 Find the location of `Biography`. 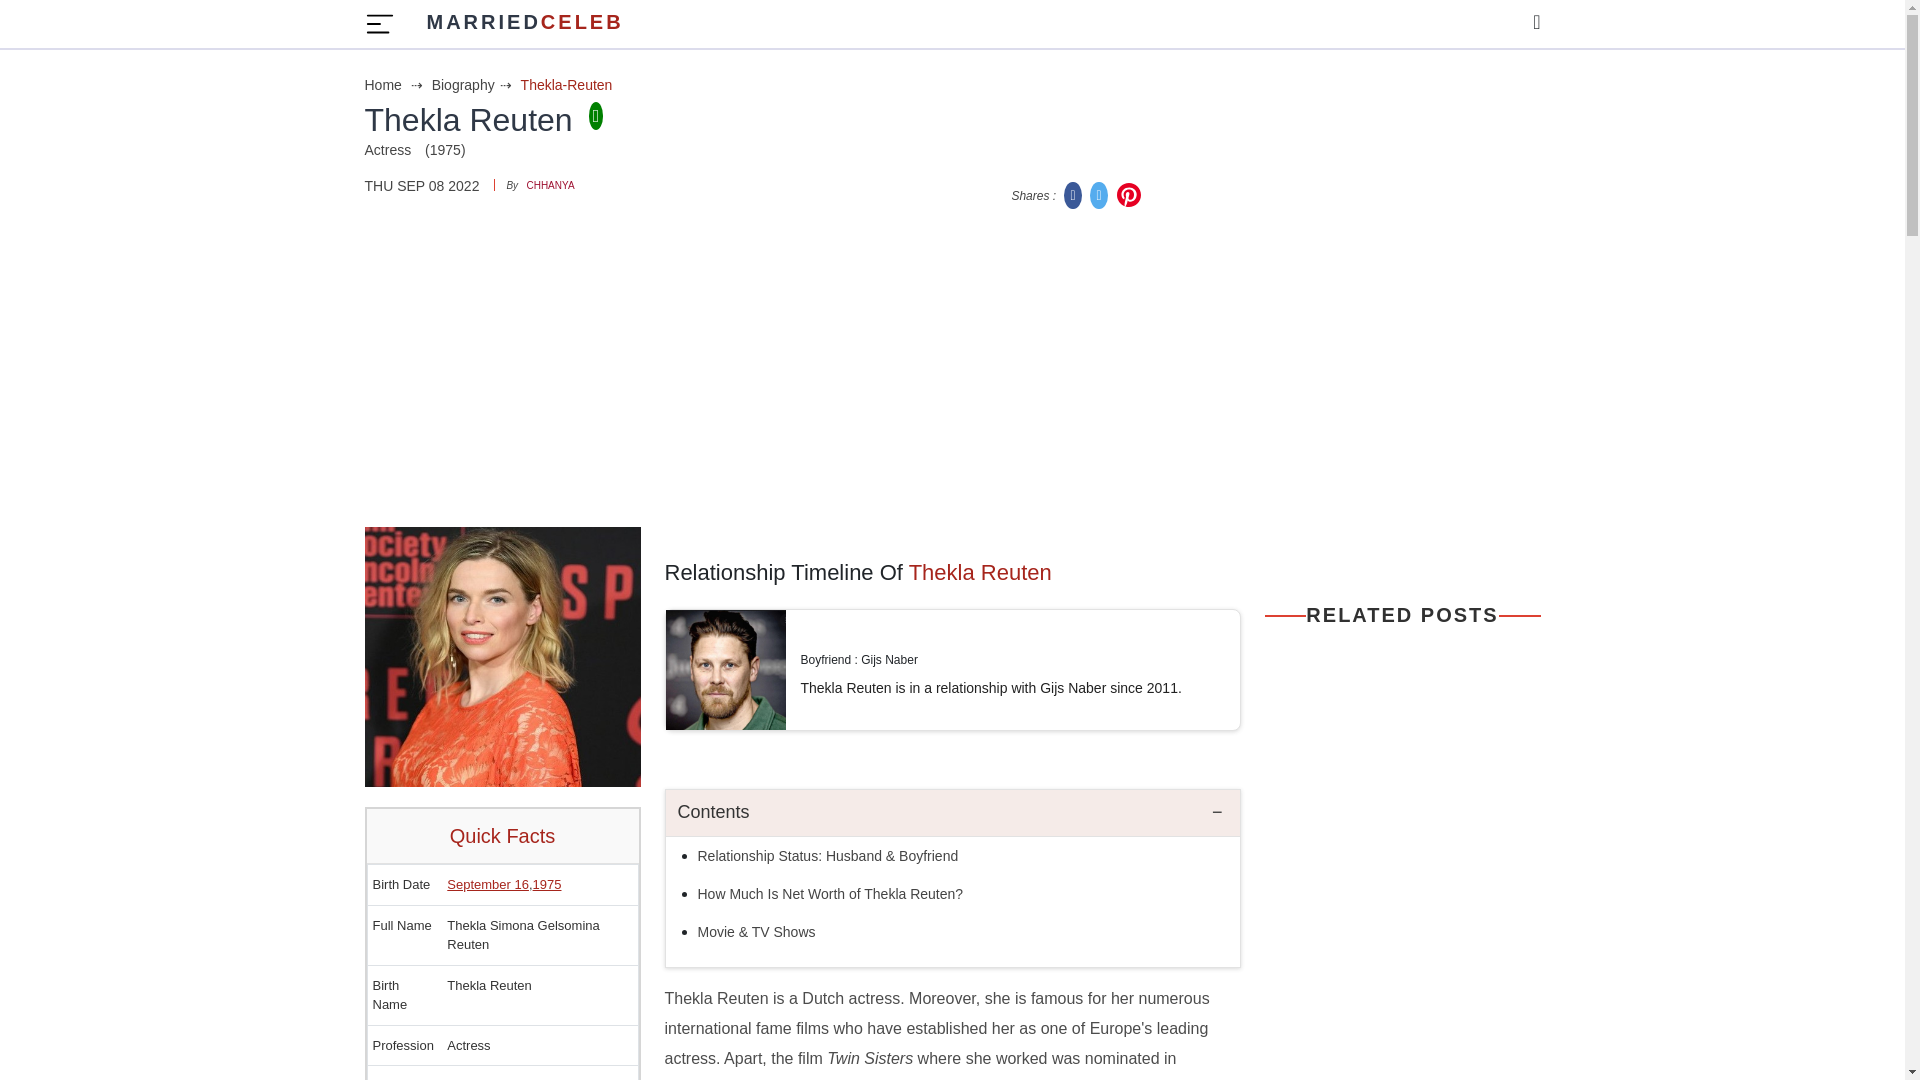

Biography is located at coordinates (474, 84).